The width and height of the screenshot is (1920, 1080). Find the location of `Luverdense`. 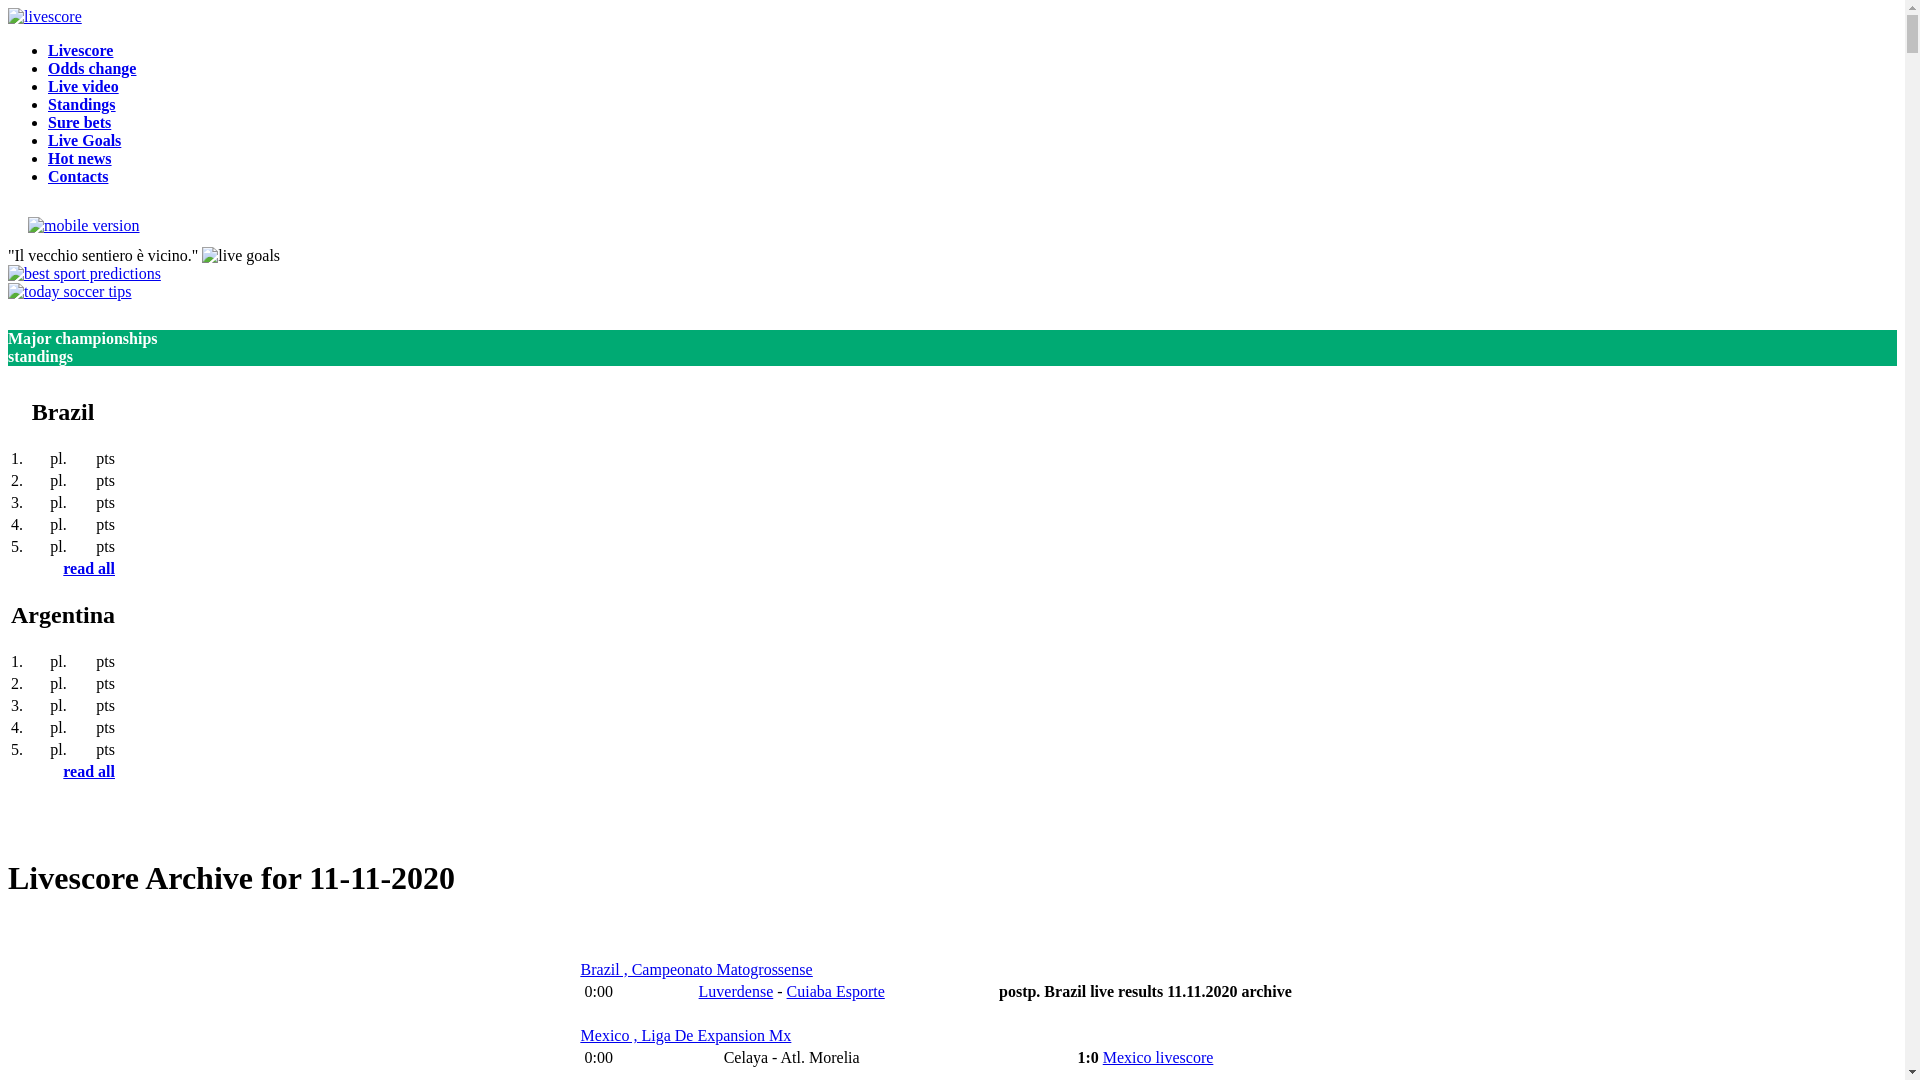

Luverdense is located at coordinates (736, 992).